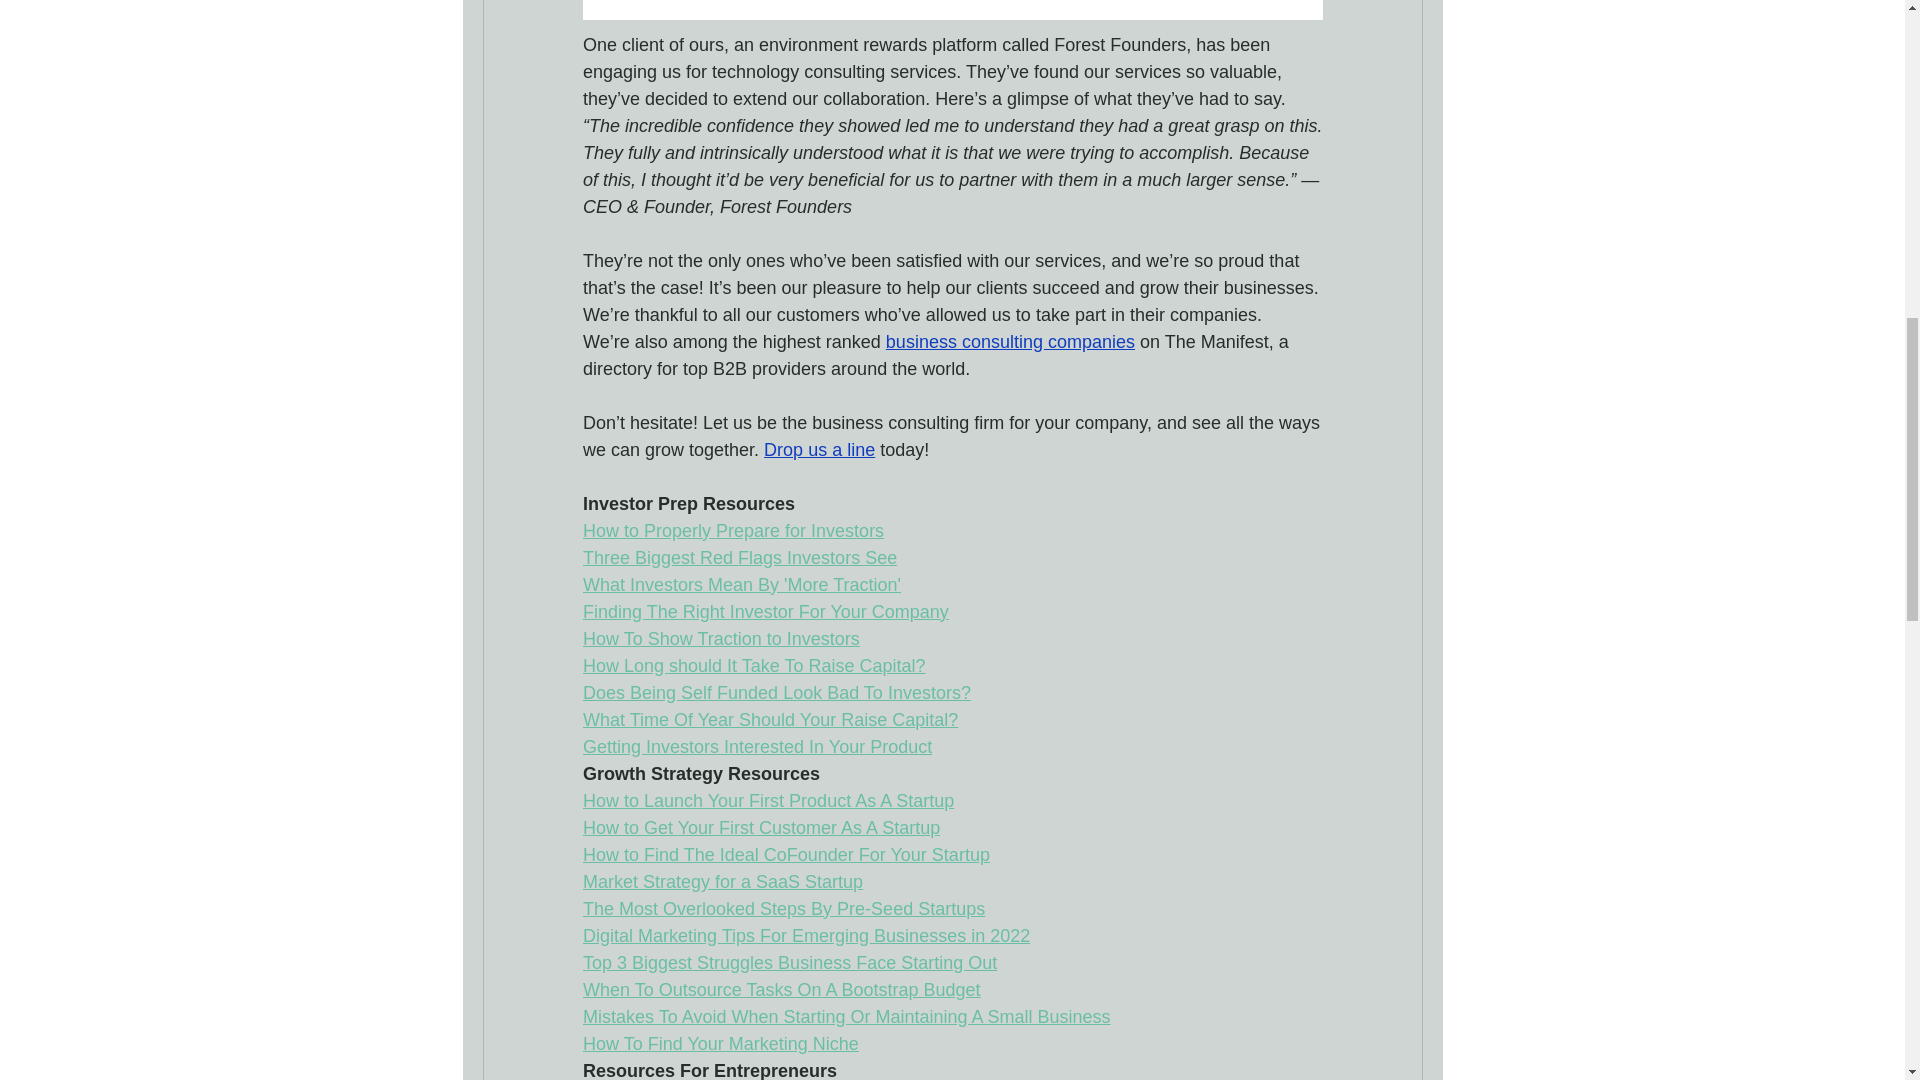  Describe the element at coordinates (756, 746) in the screenshot. I see `Getting Investors Interested In Your Product` at that location.